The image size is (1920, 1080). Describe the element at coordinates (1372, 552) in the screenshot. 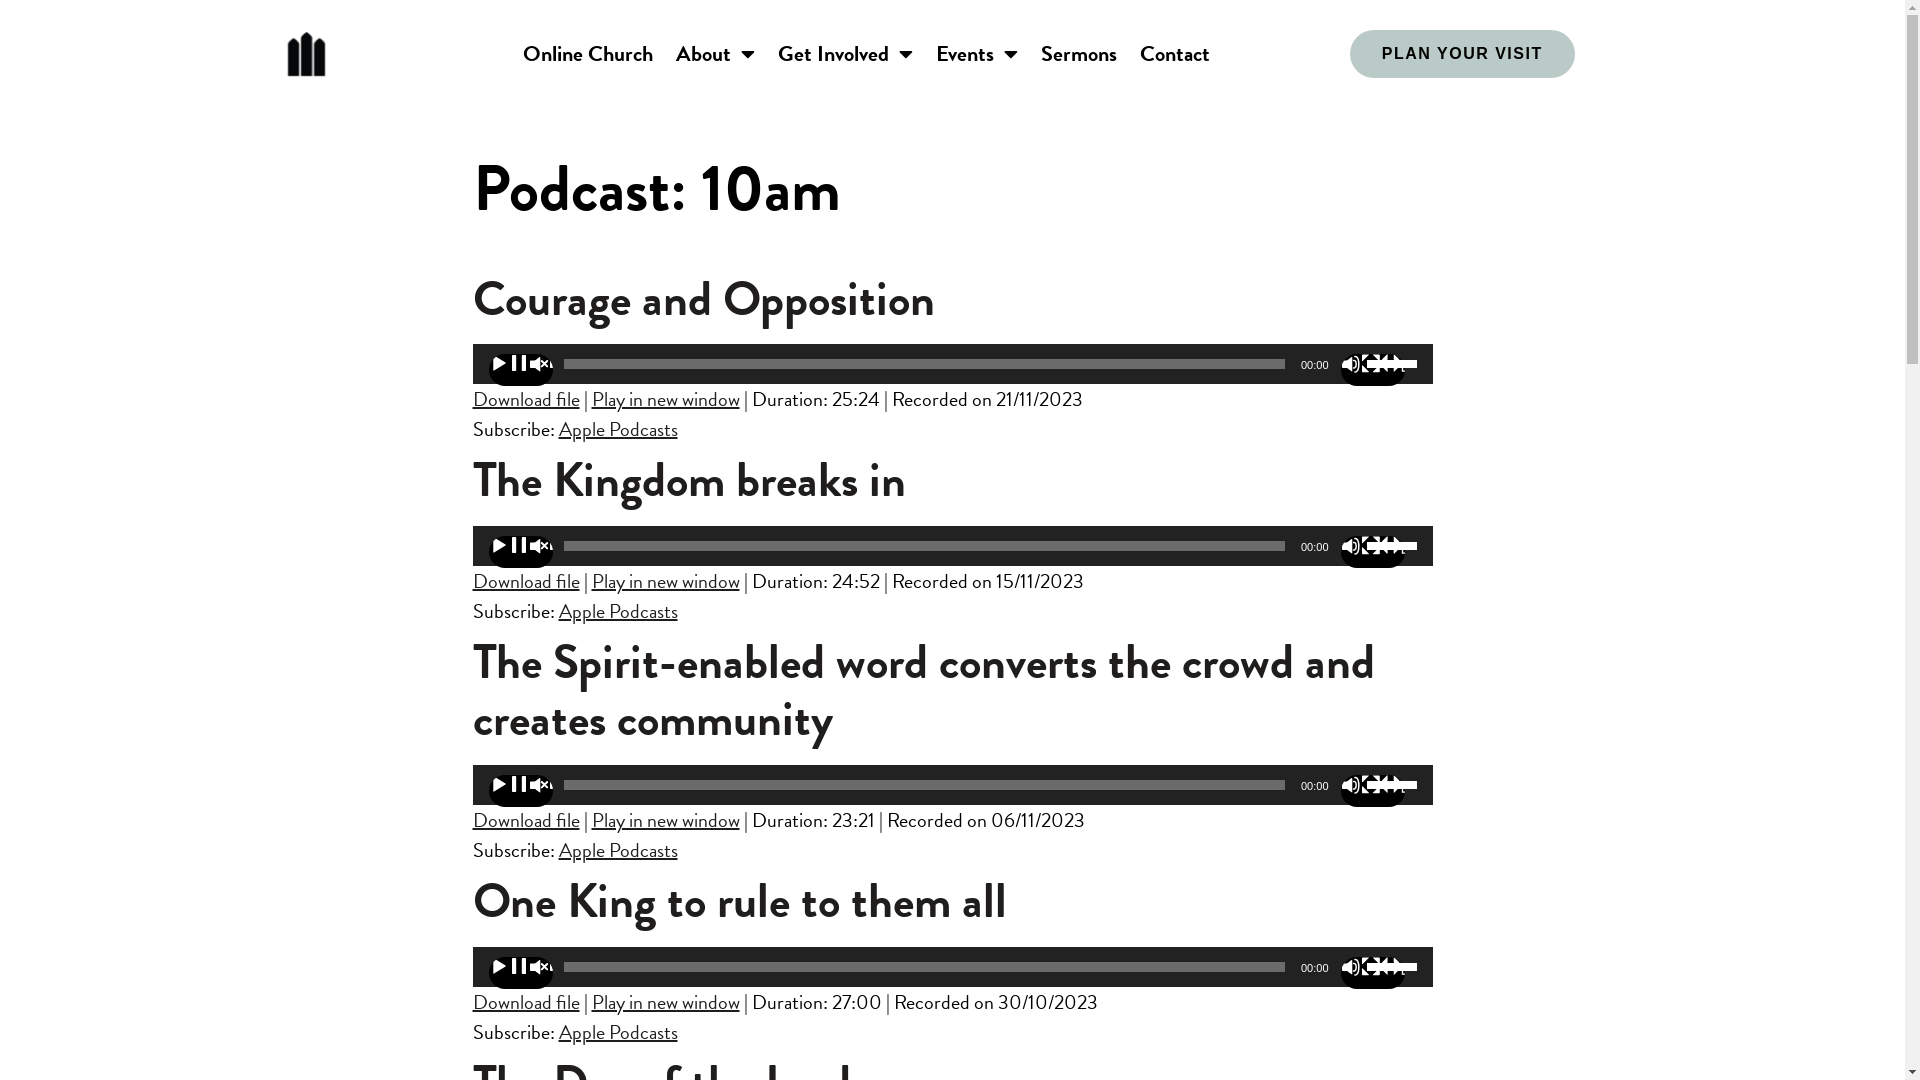

I see `Mute` at that location.